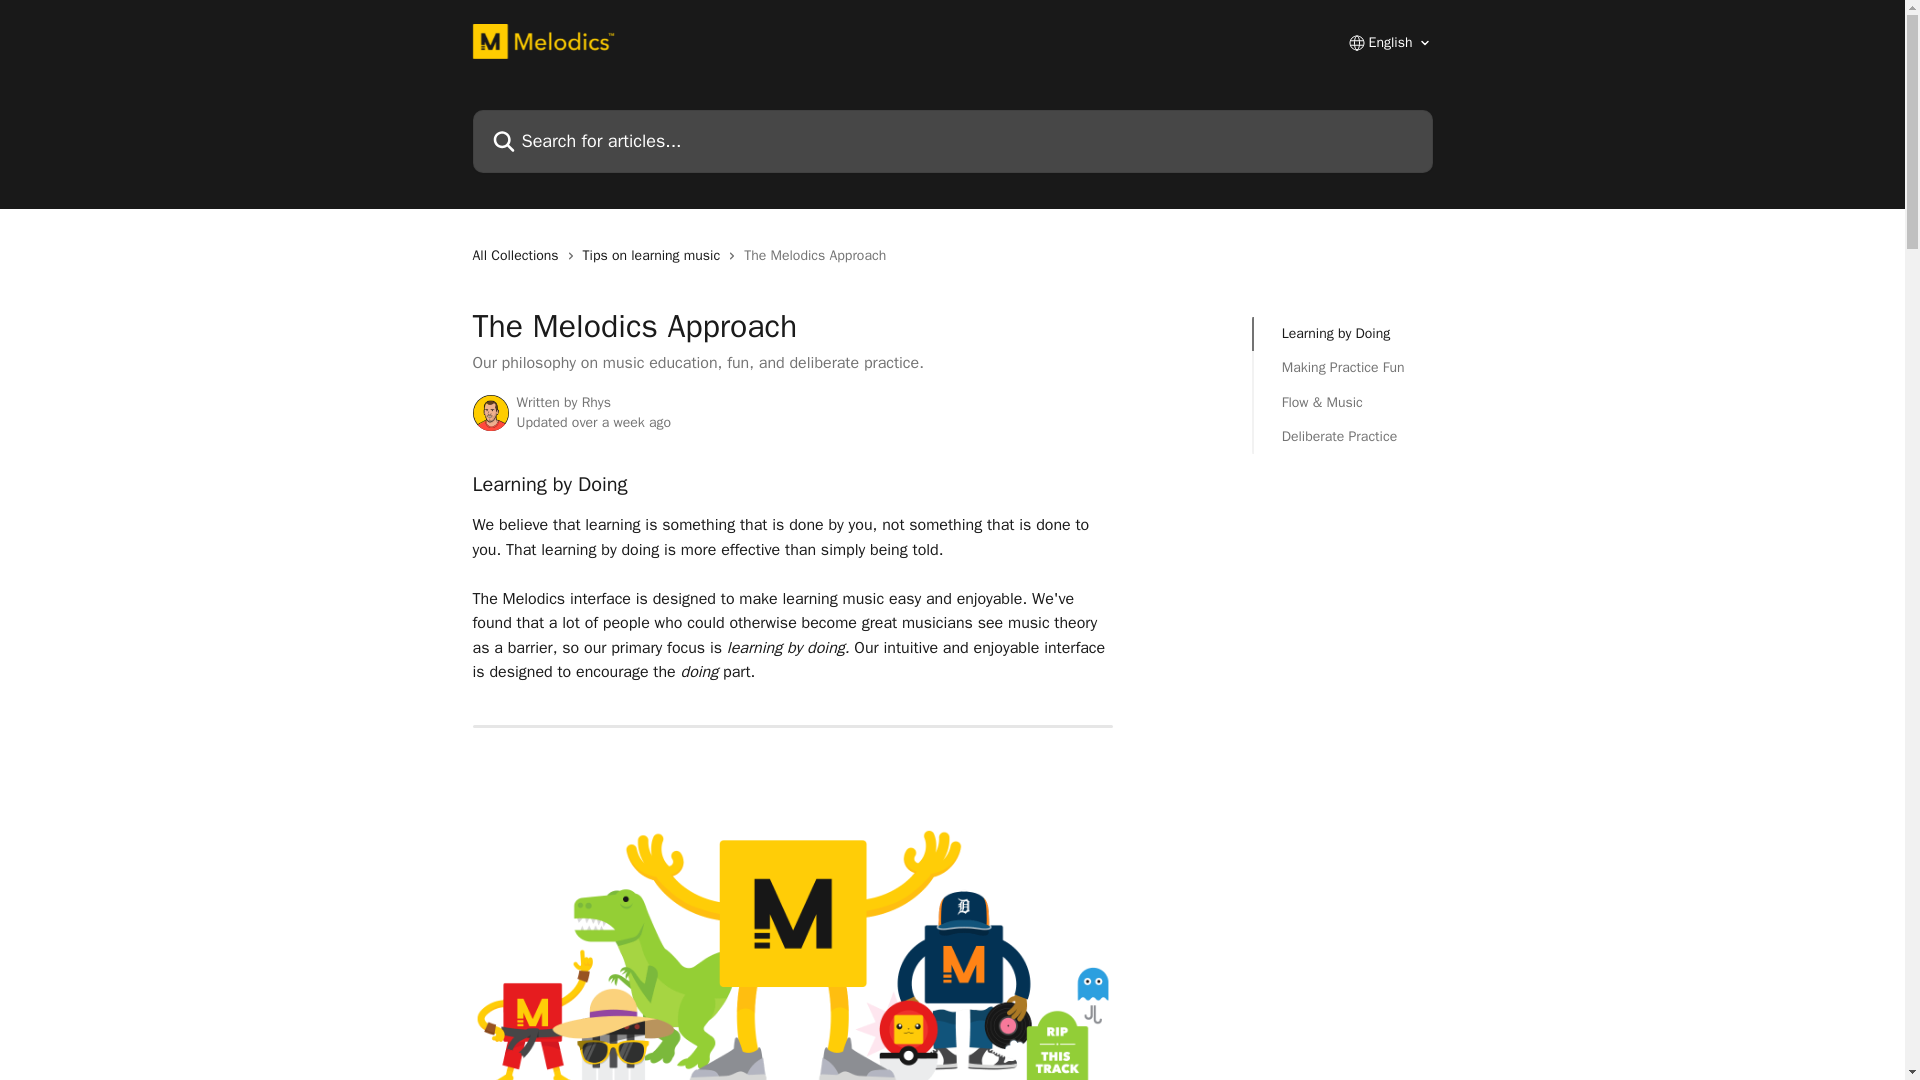  I want to click on Tips on learning music, so click(656, 256).